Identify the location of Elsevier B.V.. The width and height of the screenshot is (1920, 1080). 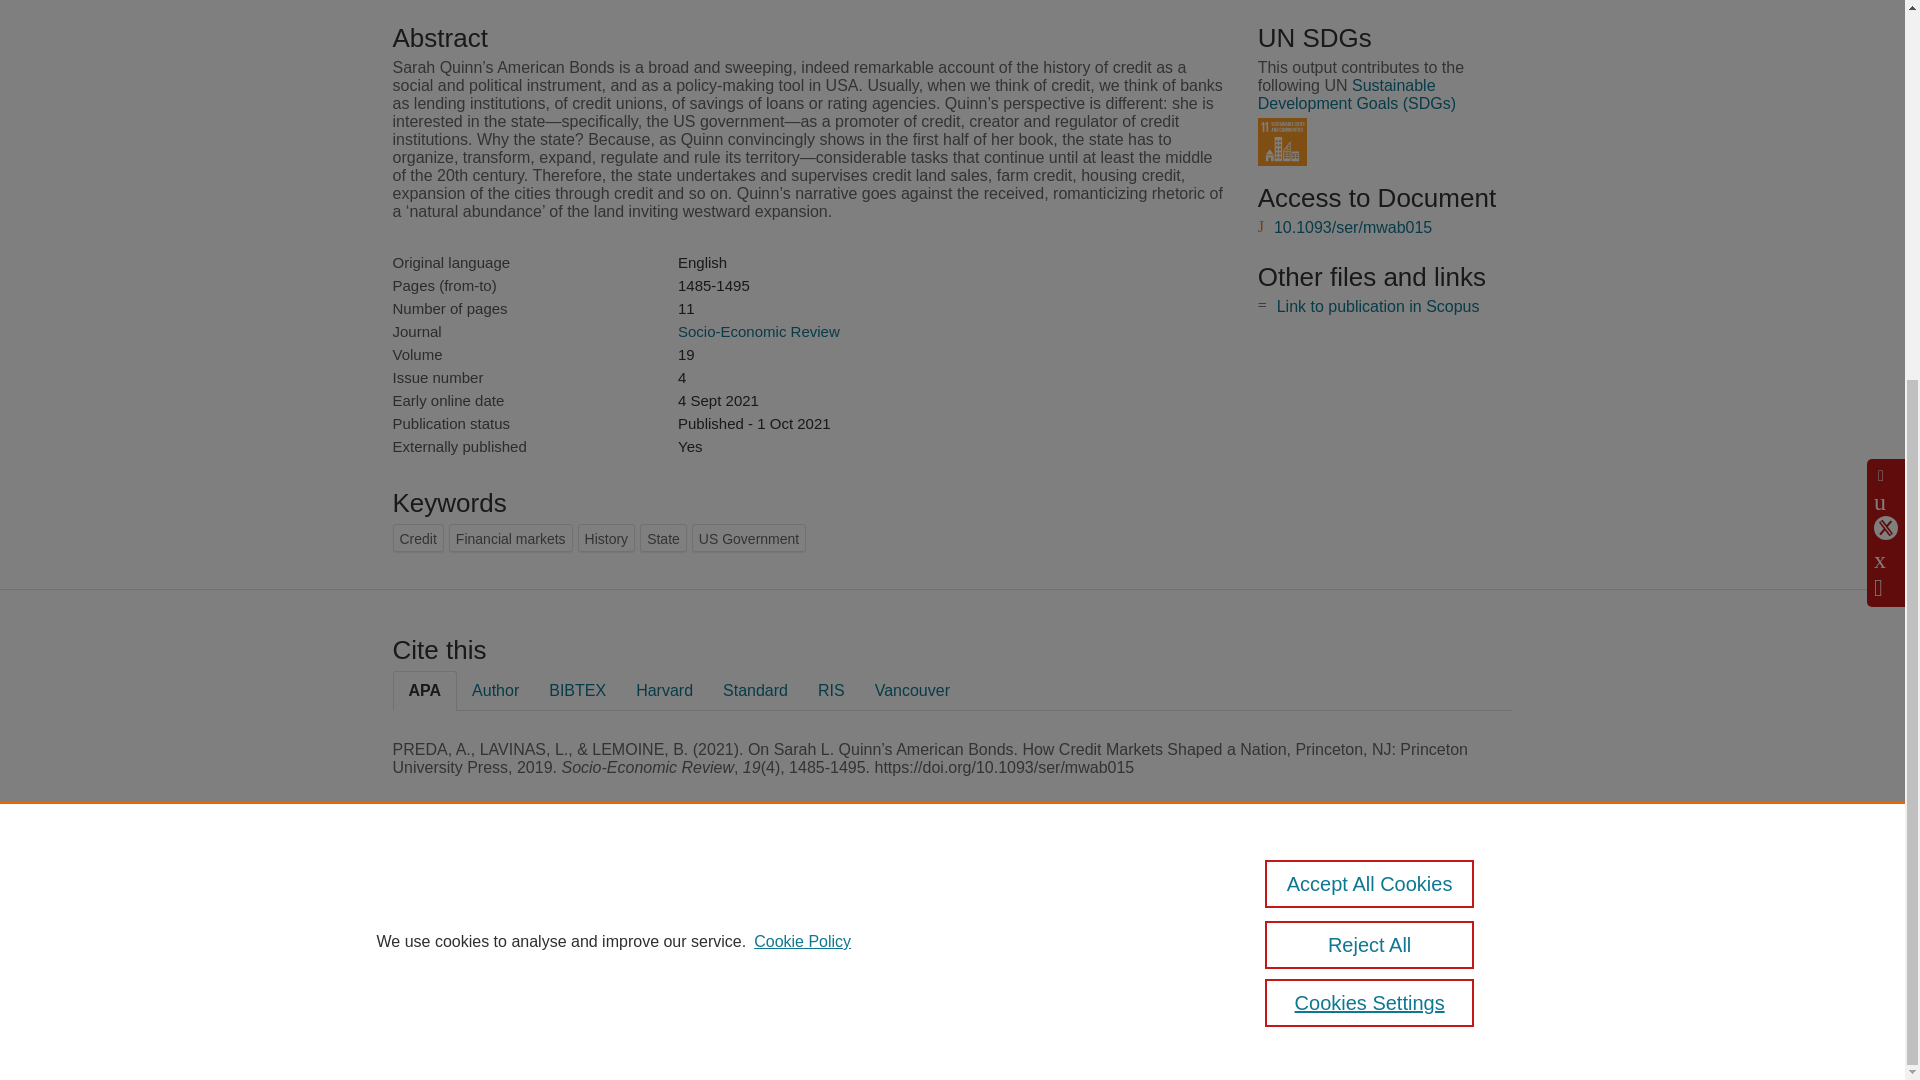
(668, 934).